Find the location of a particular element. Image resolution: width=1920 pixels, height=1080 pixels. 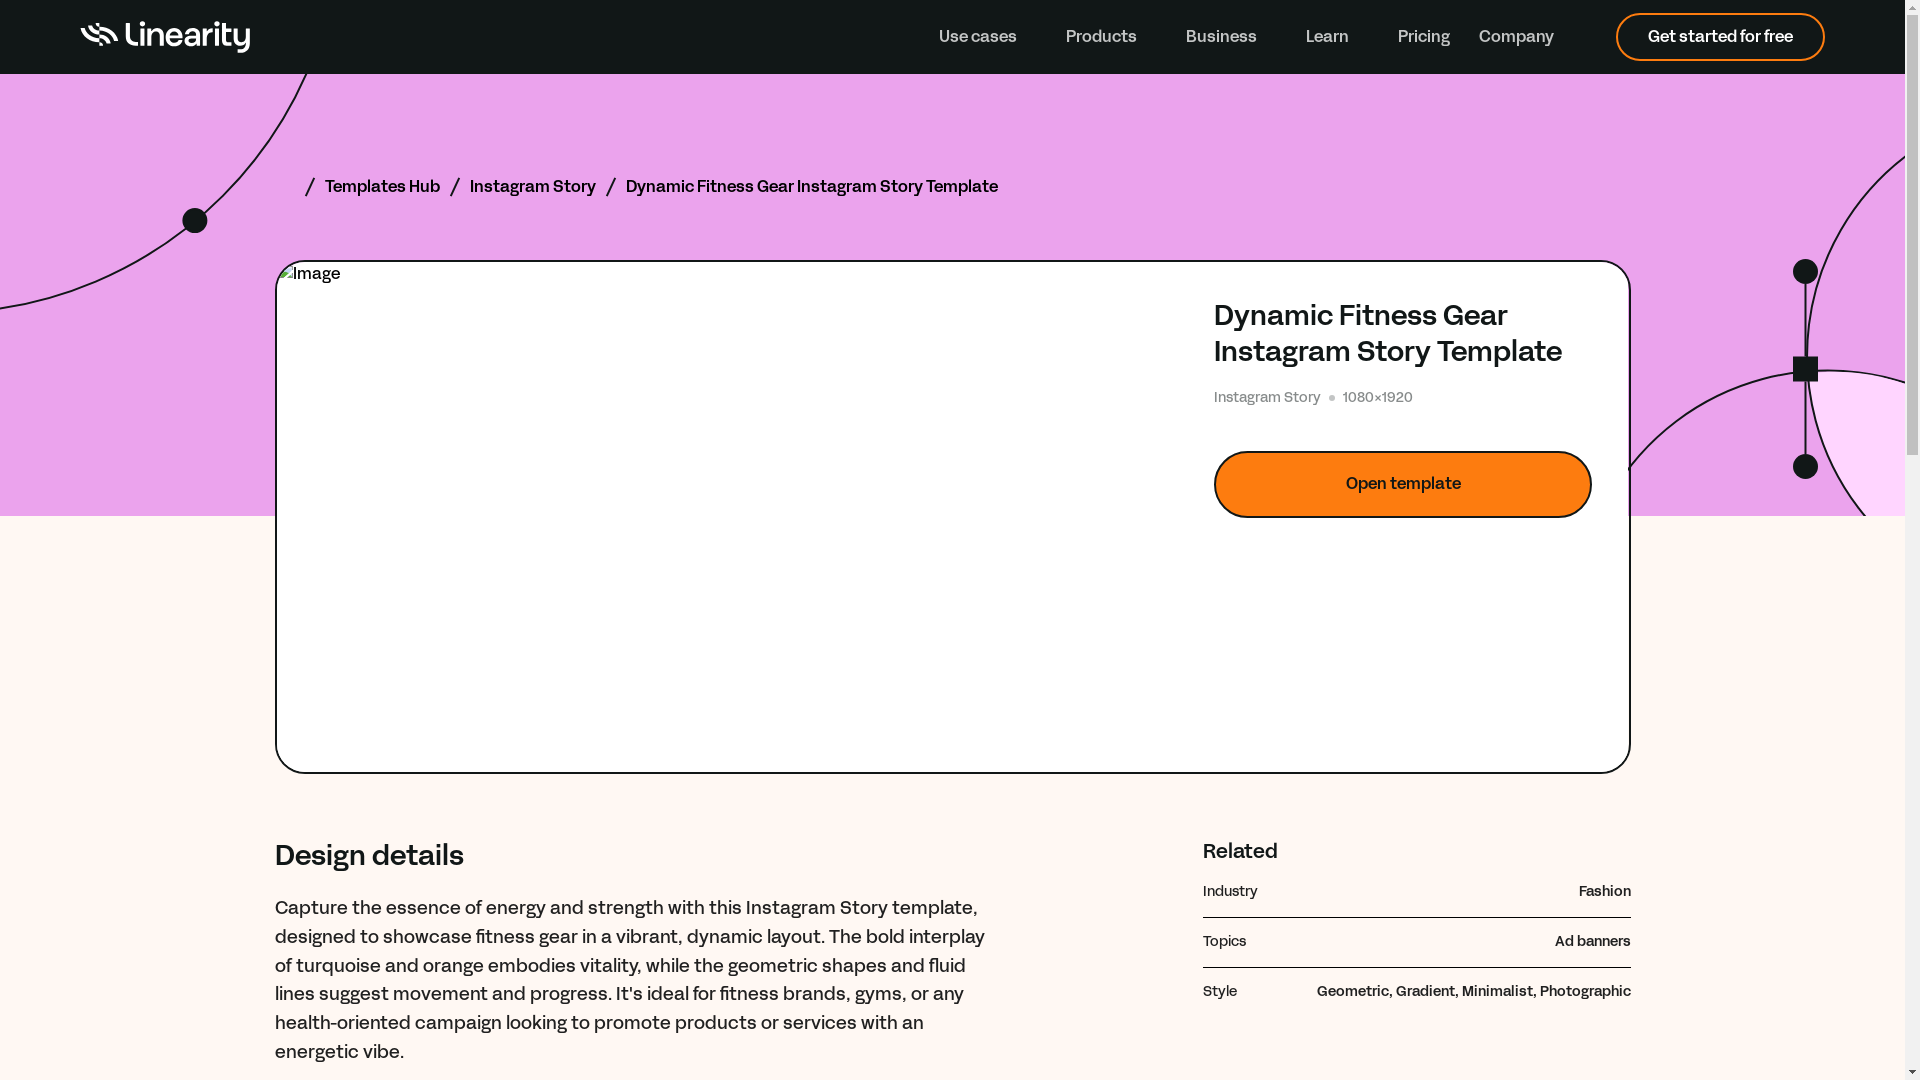

Business is located at coordinates (1231, 36).